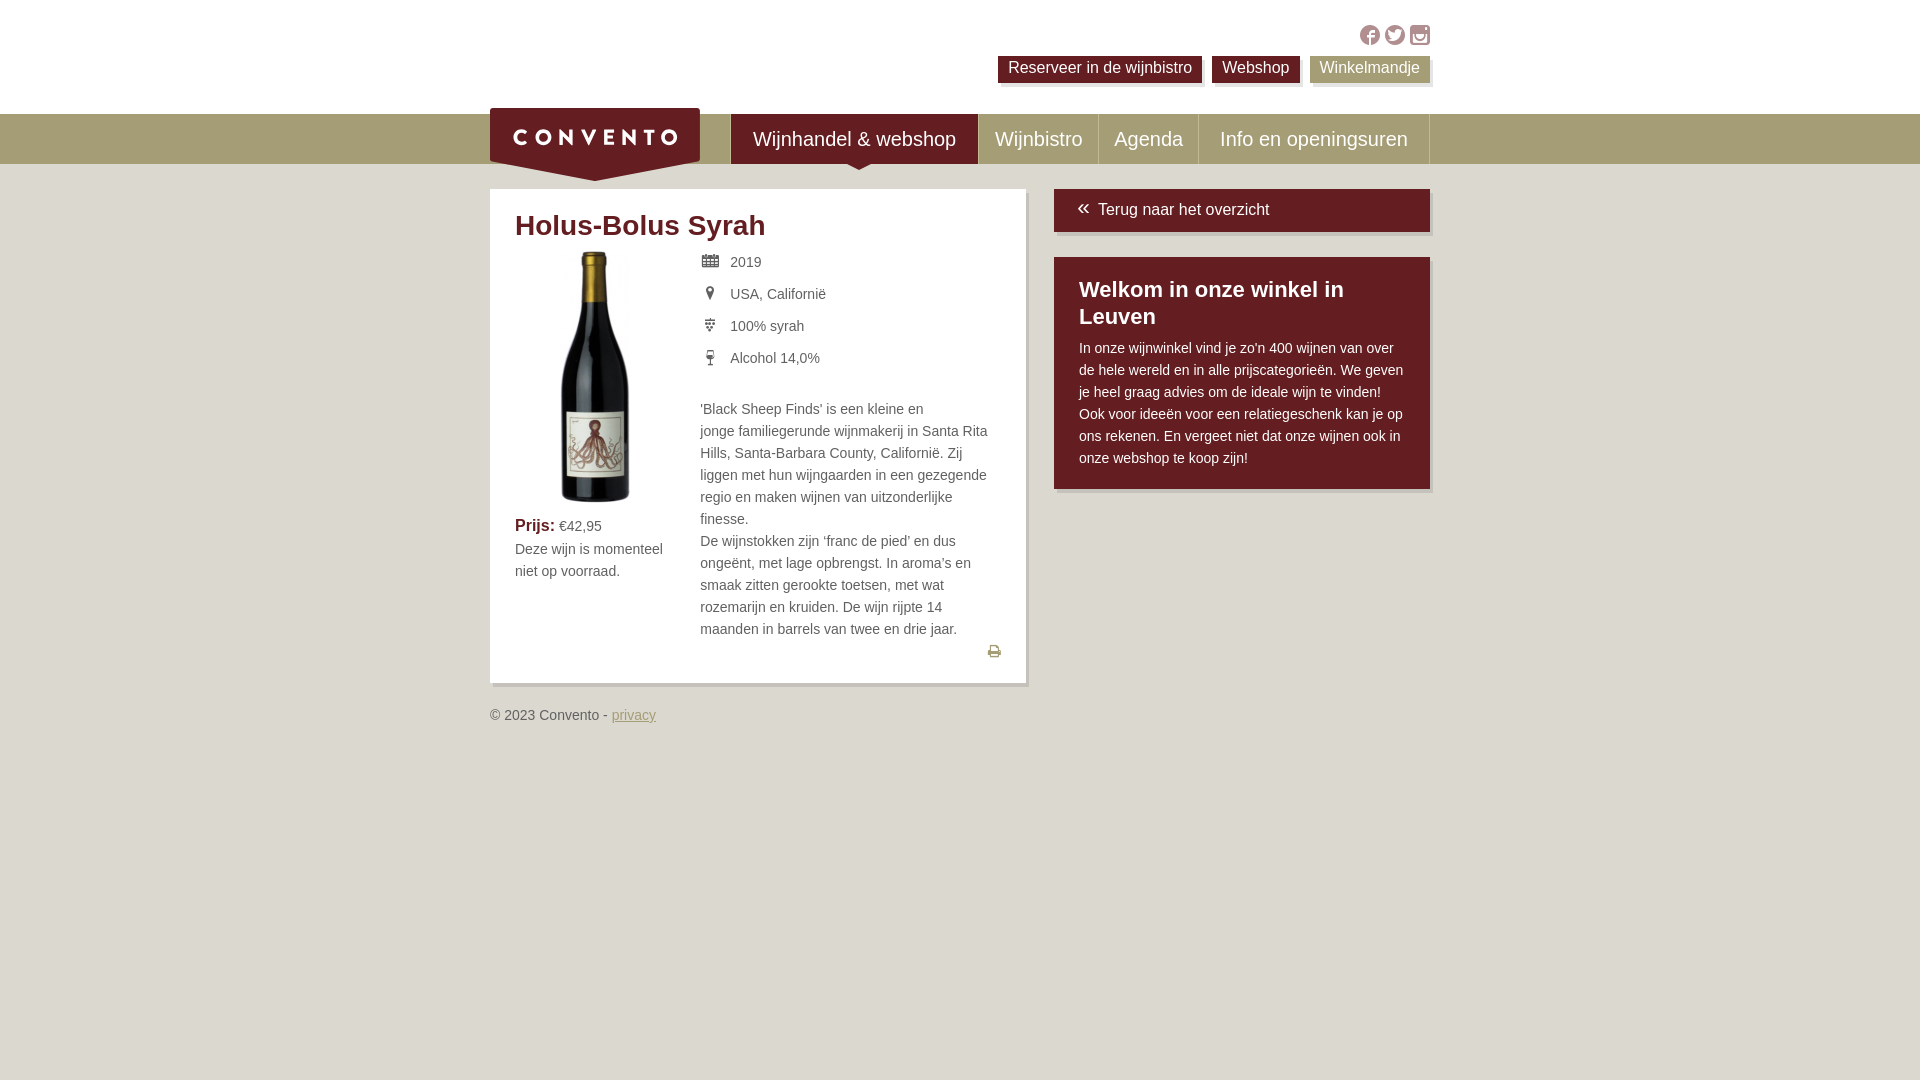 The height and width of the screenshot is (1080, 1920). Describe the element at coordinates (594, 147) in the screenshot. I see `Convento wines` at that location.